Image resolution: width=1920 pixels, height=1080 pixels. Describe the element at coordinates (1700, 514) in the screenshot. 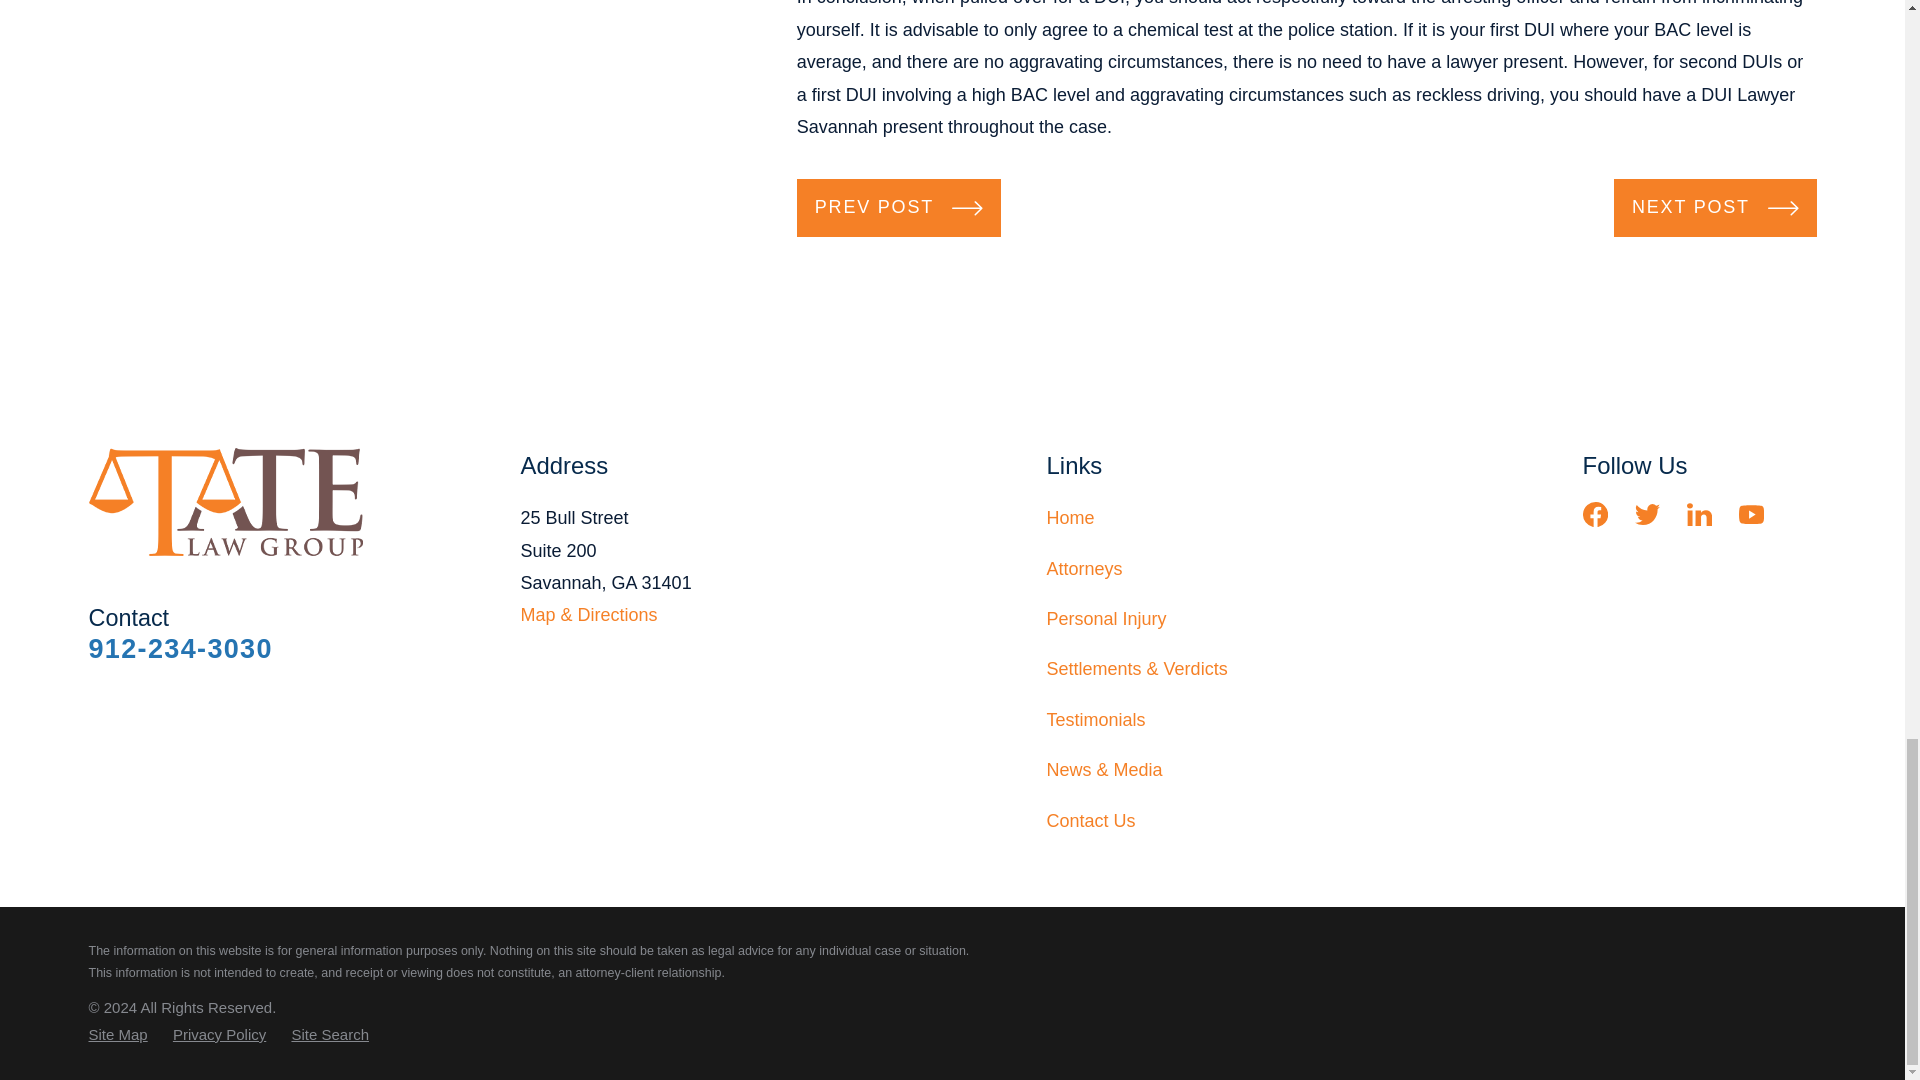

I see `LinkedIn` at that location.